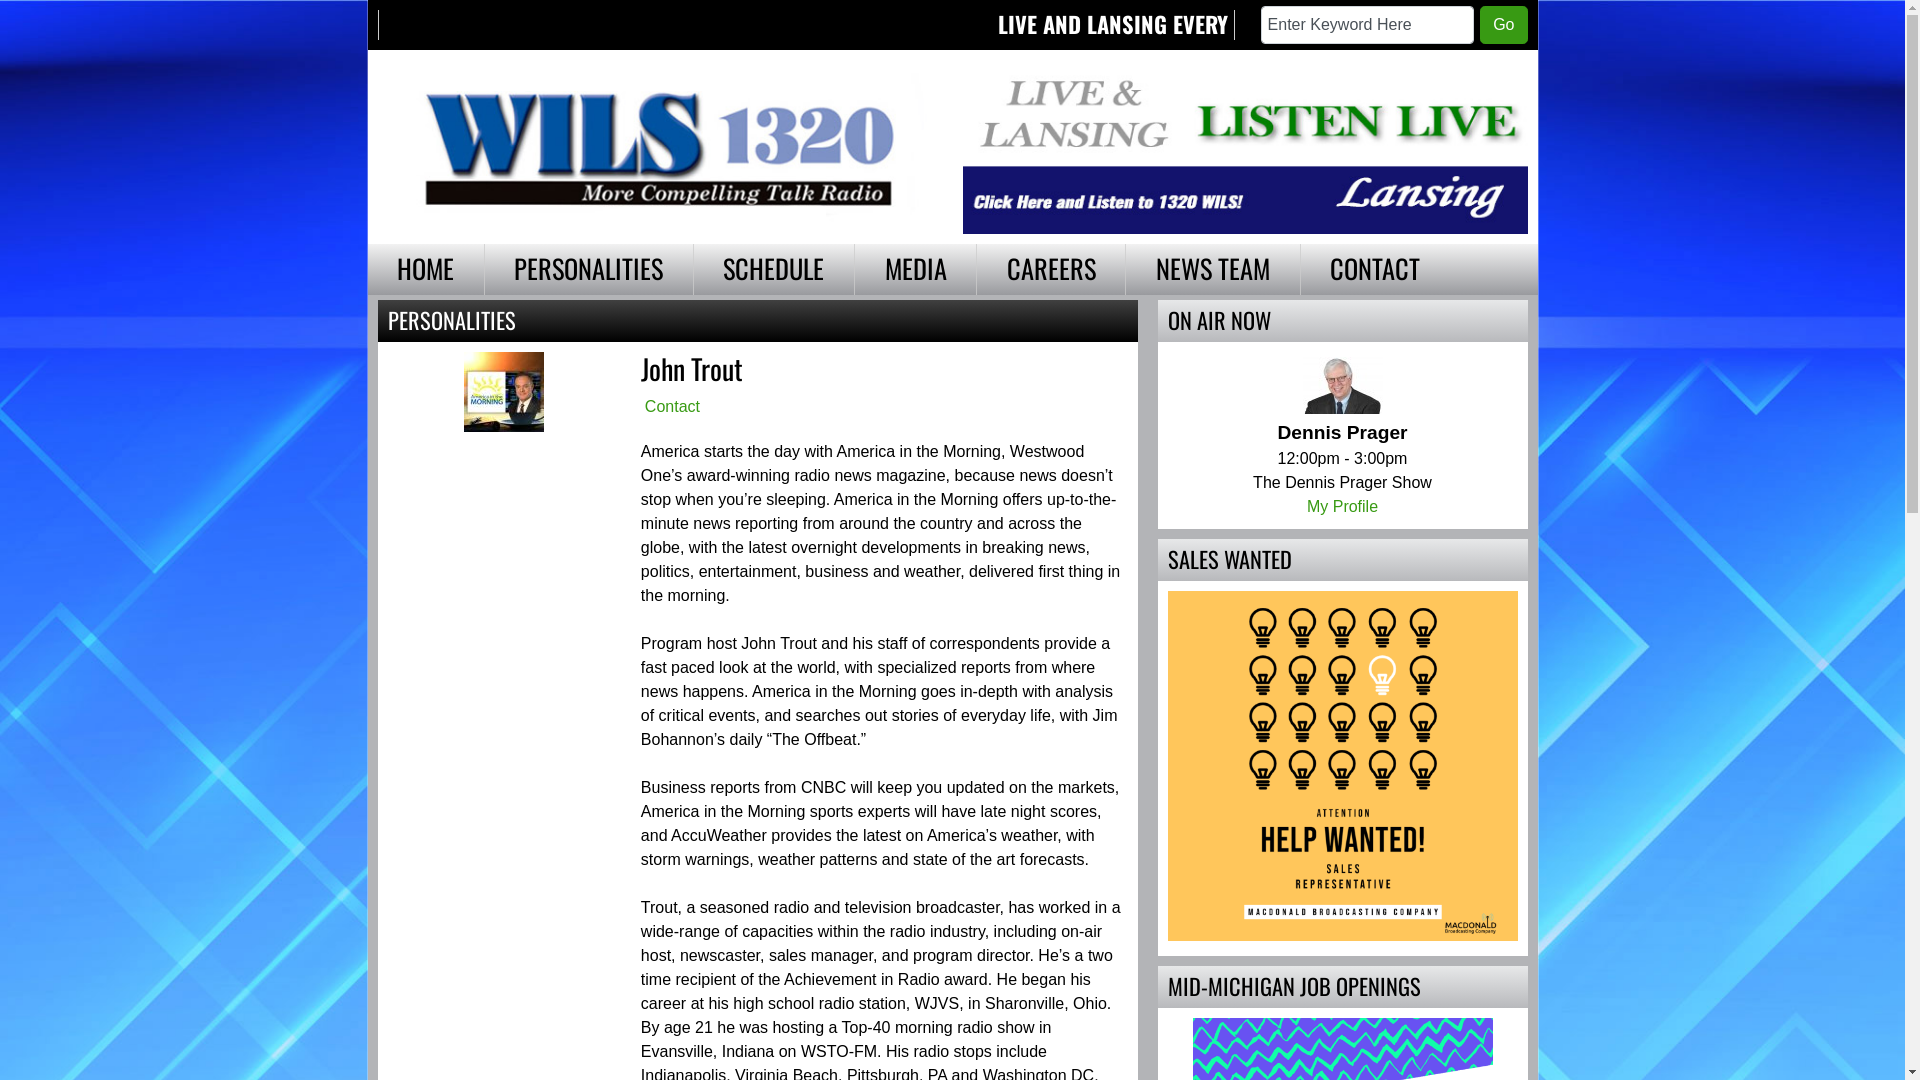 The width and height of the screenshot is (1920, 1080). I want to click on CONTACT, so click(1376, 270).